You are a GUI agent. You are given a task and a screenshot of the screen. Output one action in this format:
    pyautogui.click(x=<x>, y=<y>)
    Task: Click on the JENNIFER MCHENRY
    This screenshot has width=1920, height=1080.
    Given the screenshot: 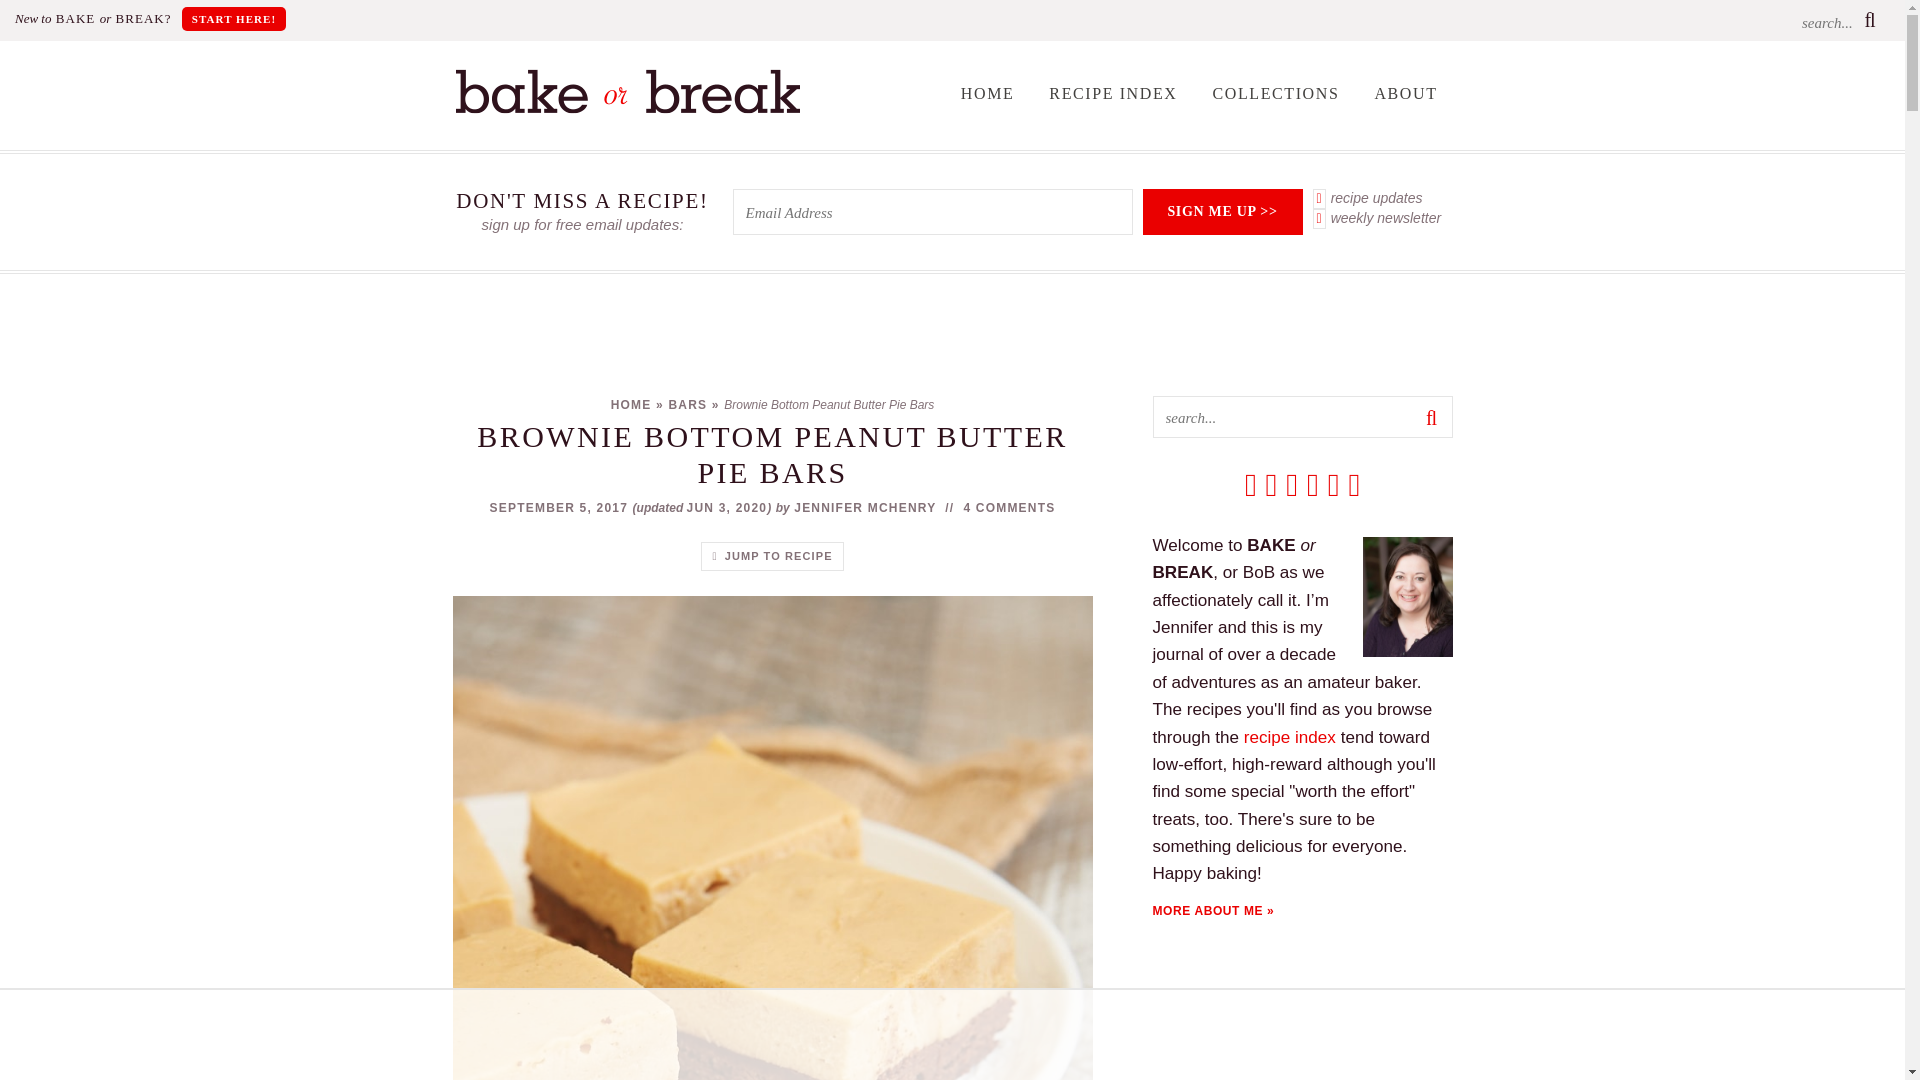 What is the action you would take?
    pyautogui.click(x=865, y=508)
    